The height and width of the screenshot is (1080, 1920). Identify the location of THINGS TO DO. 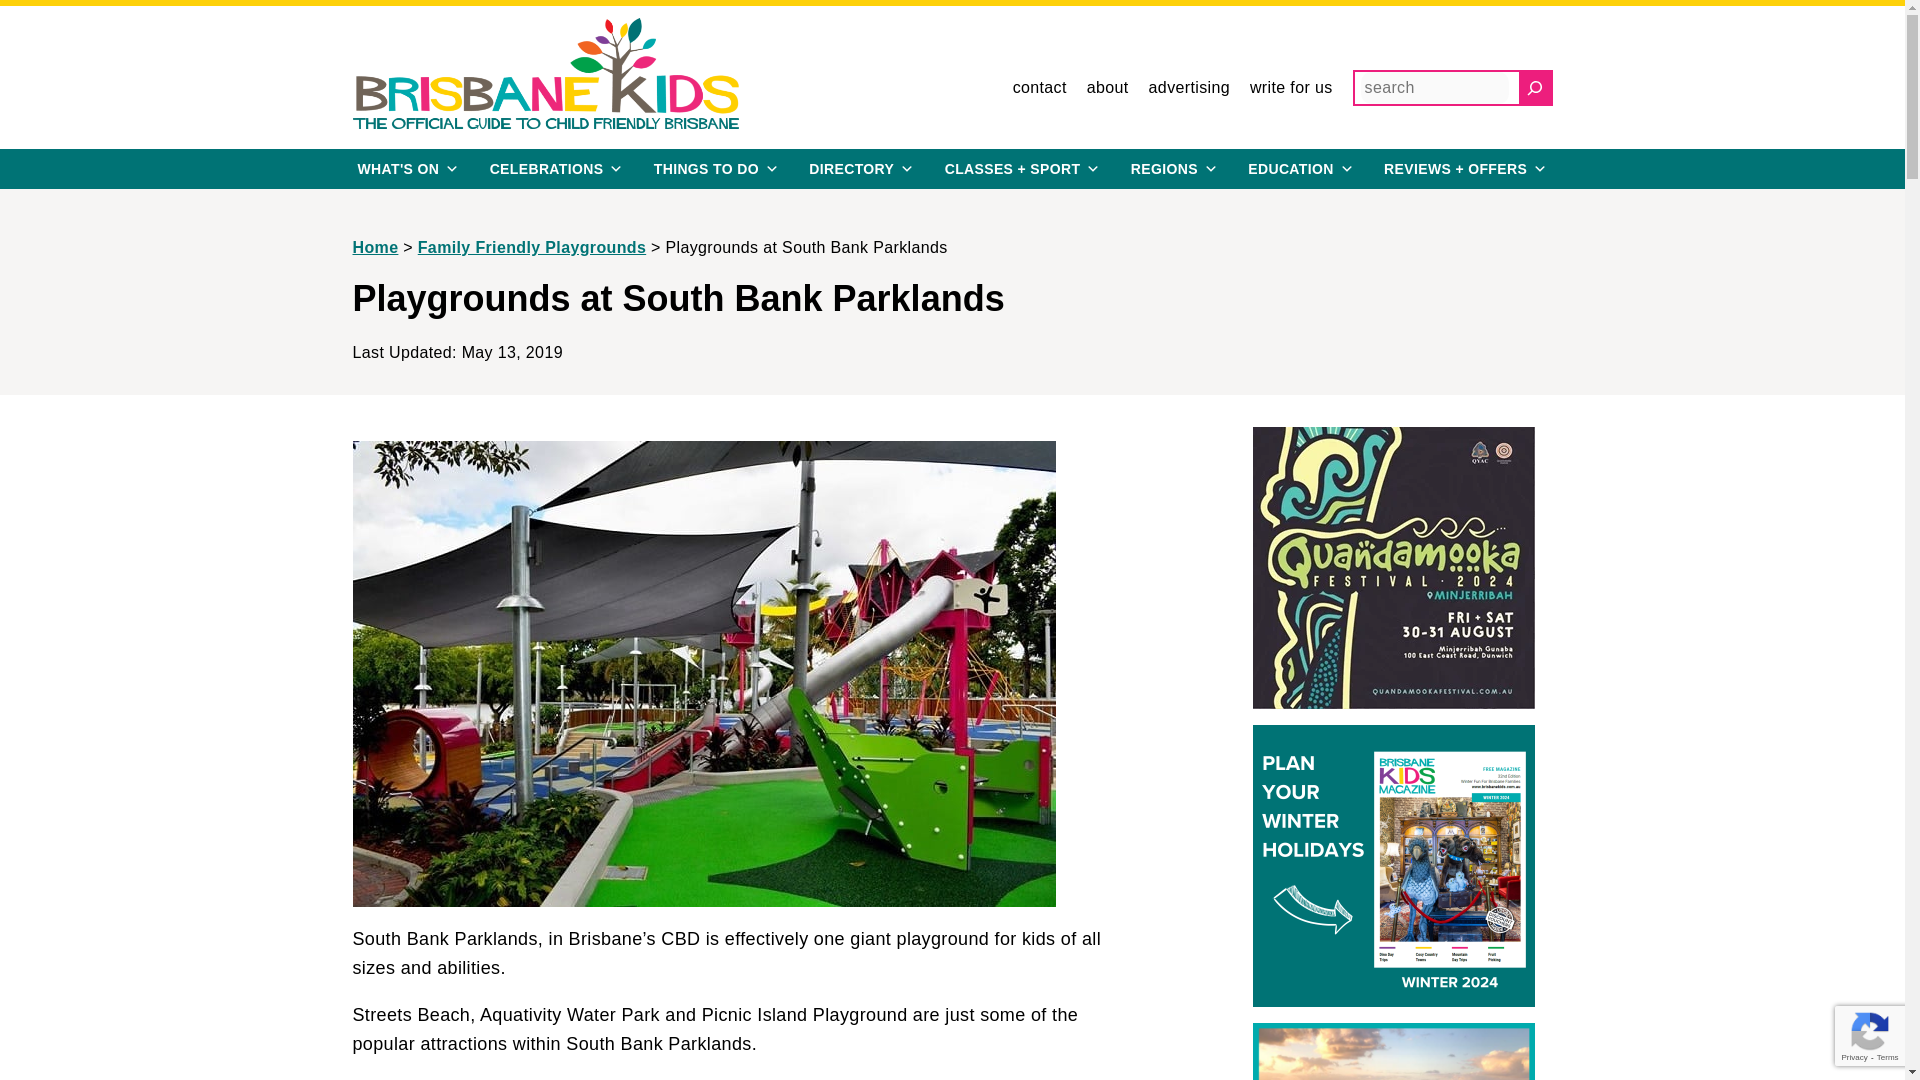
(716, 169).